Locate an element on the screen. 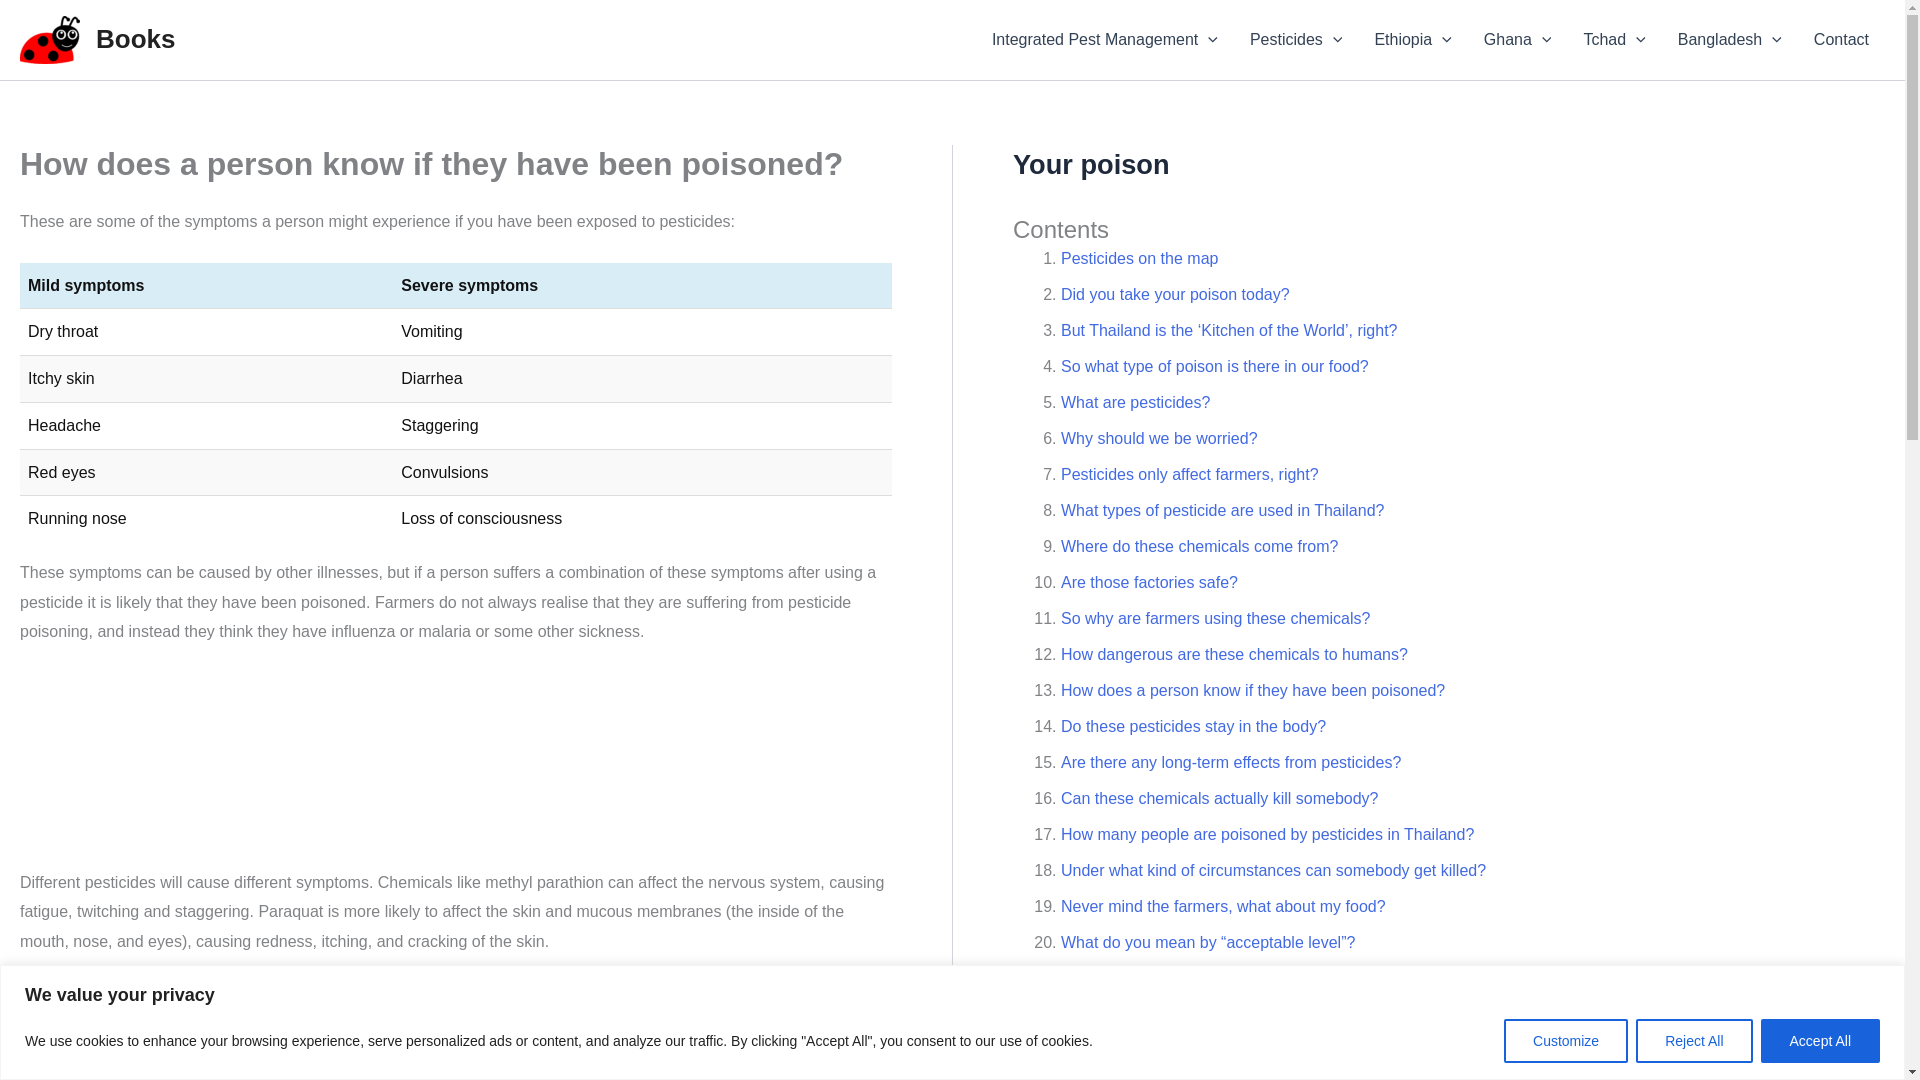  Reject All is located at coordinates (1693, 1040).